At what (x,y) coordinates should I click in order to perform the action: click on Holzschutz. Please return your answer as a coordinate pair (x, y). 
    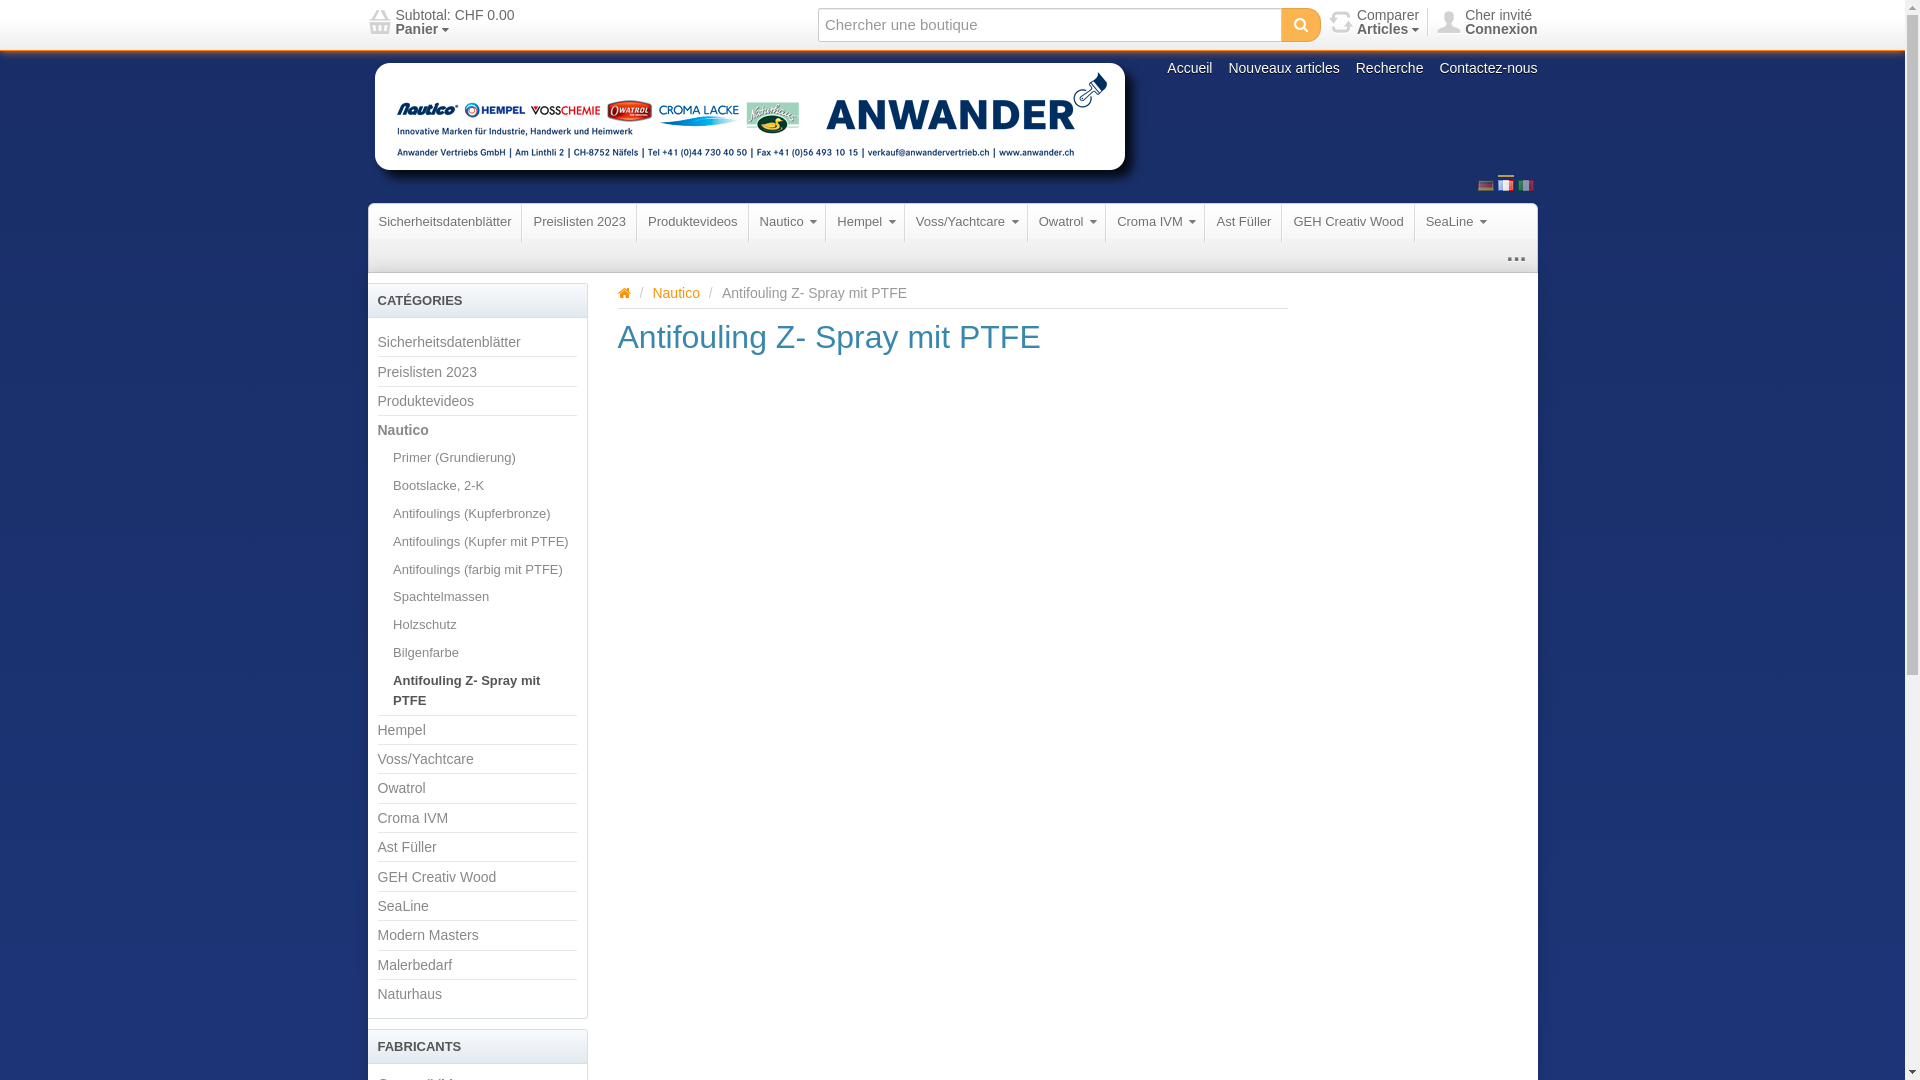
    Looking at the image, I should click on (425, 625).